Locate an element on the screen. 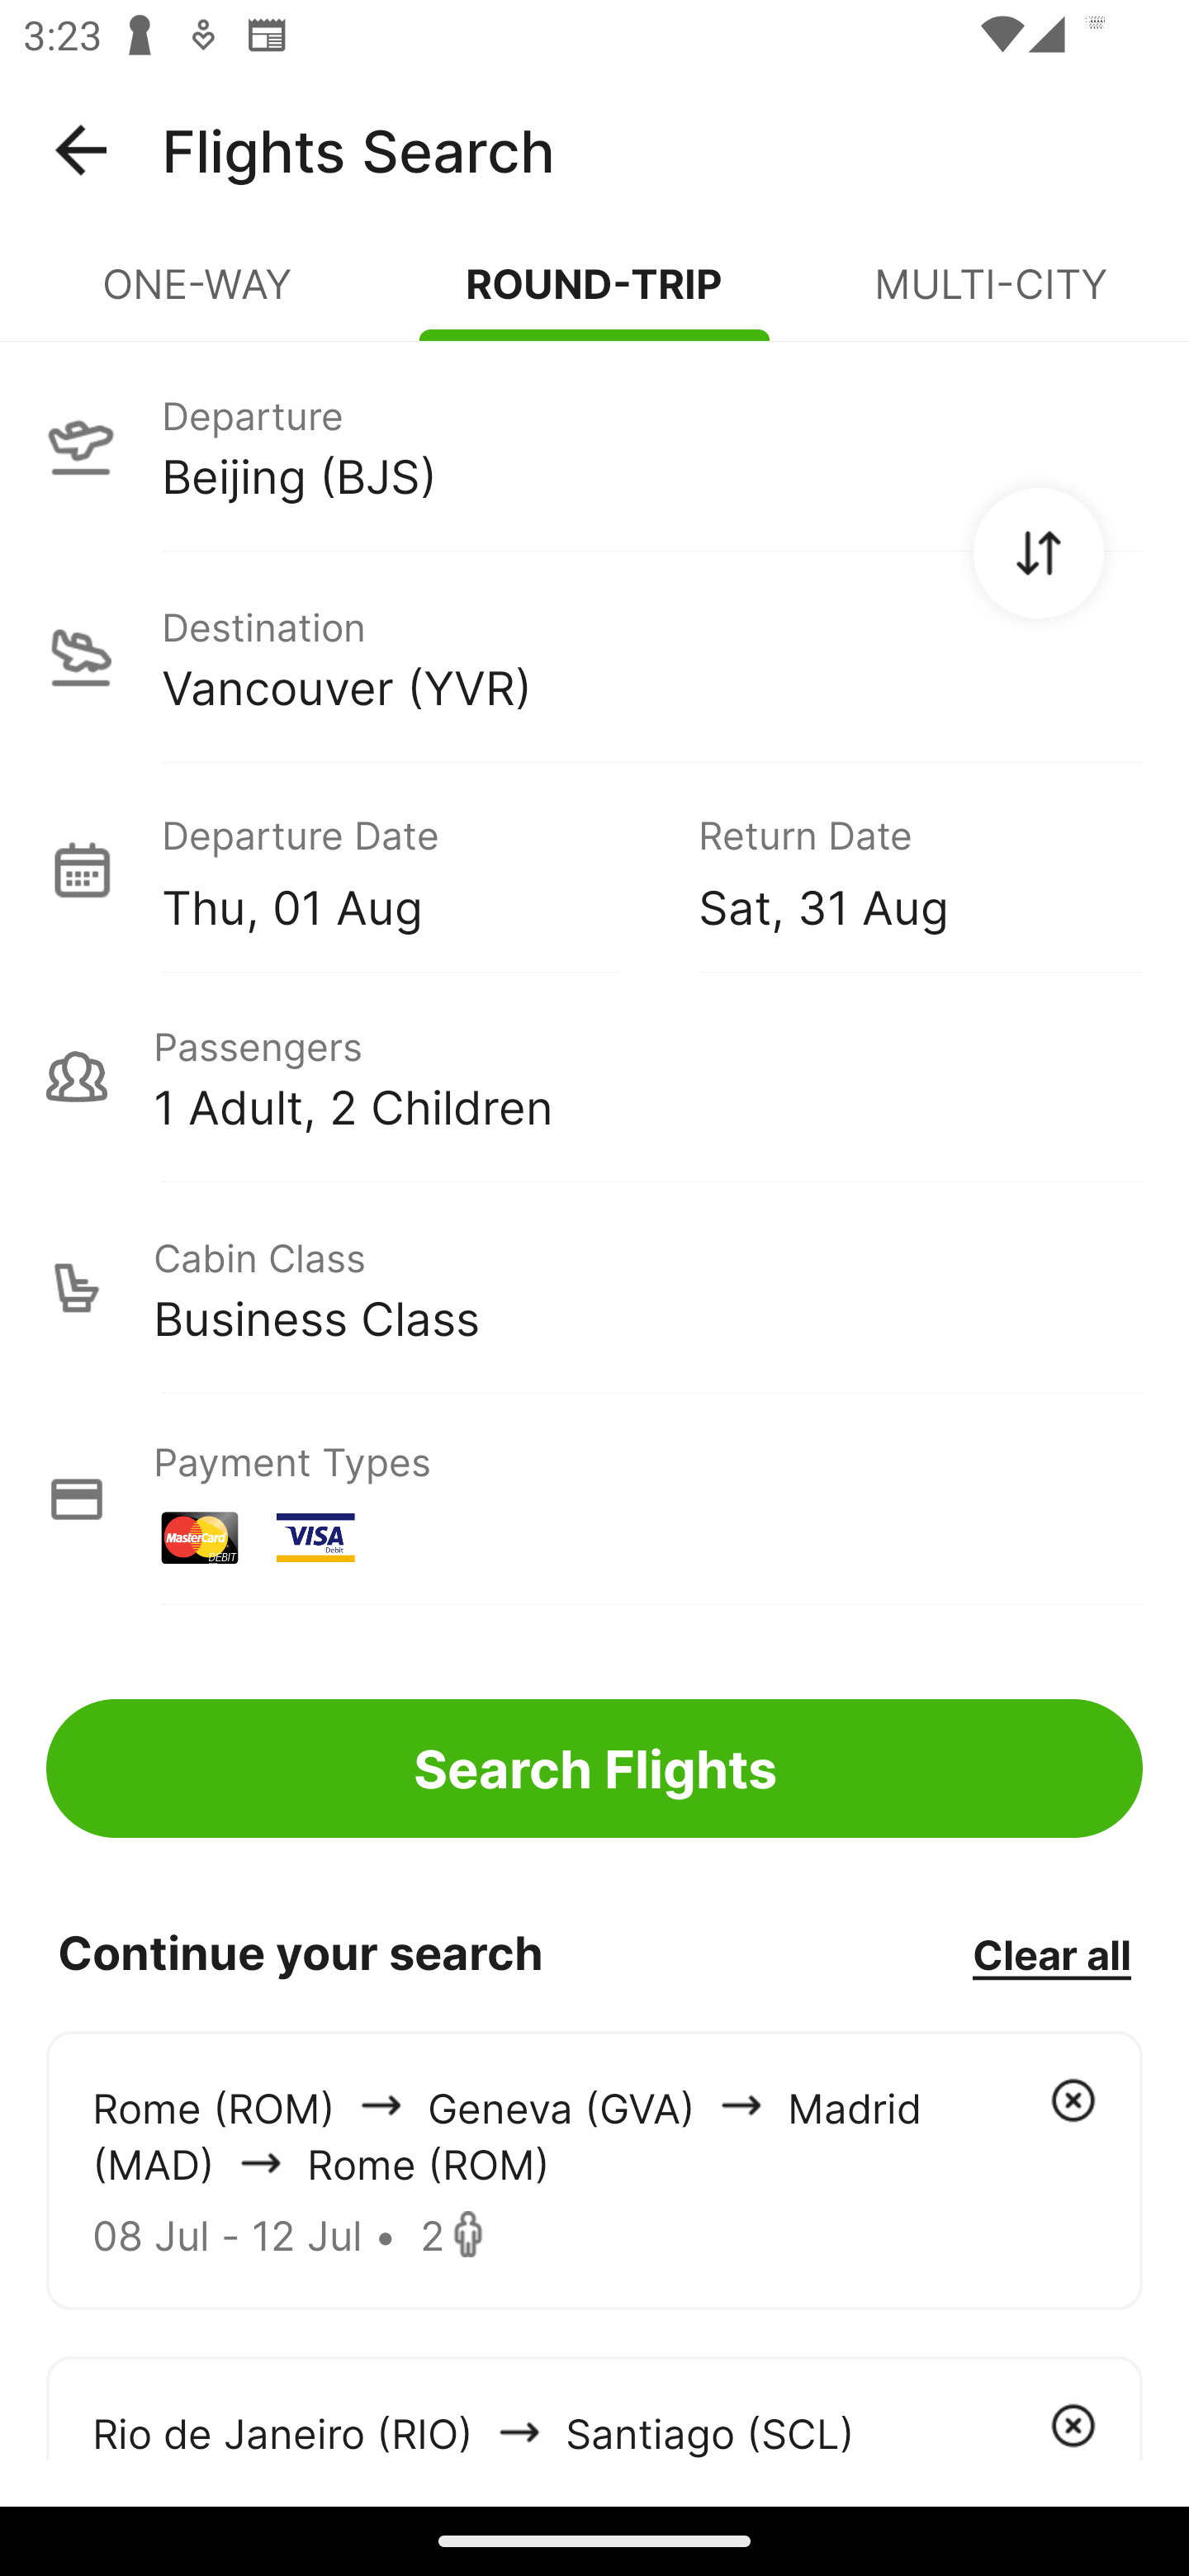  Destination Vancouver (YVR) is located at coordinates (594, 657).